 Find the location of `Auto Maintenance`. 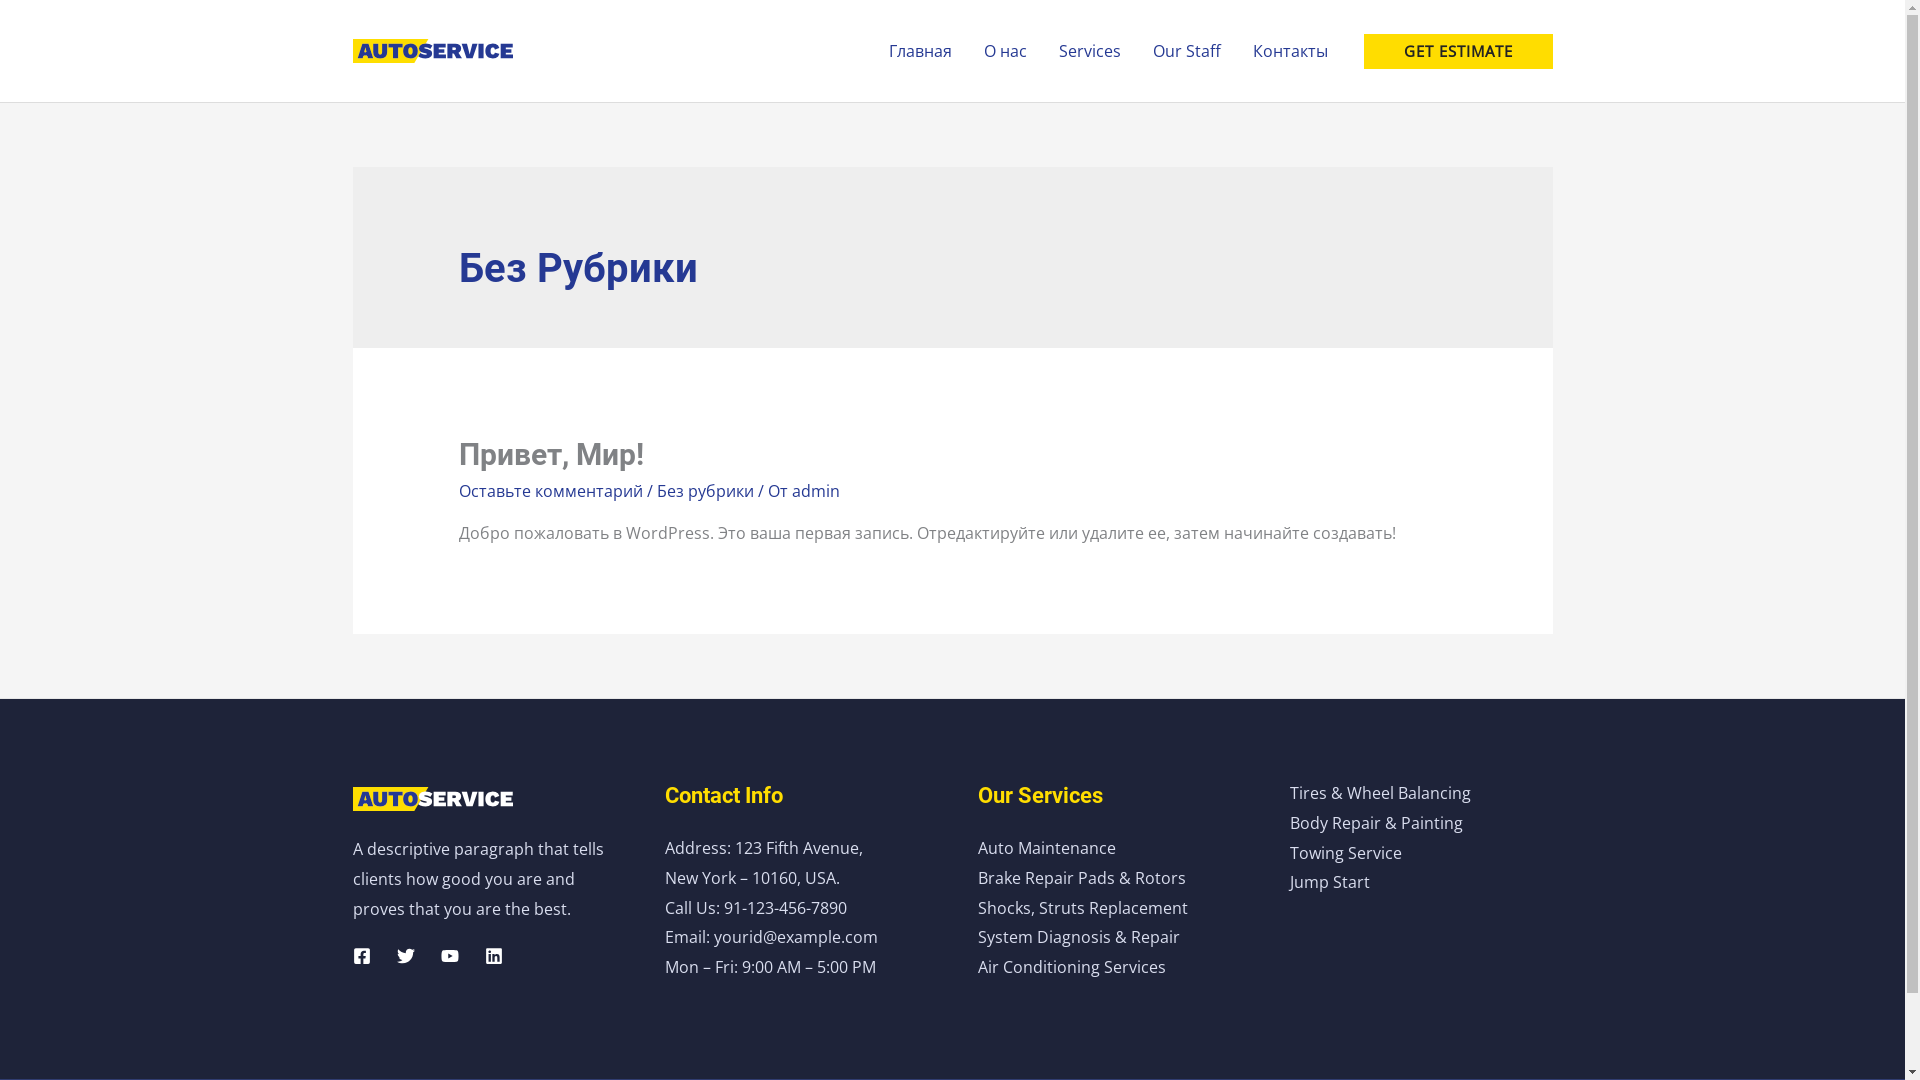

Auto Maintenance is located at coordinates (1047, 848).